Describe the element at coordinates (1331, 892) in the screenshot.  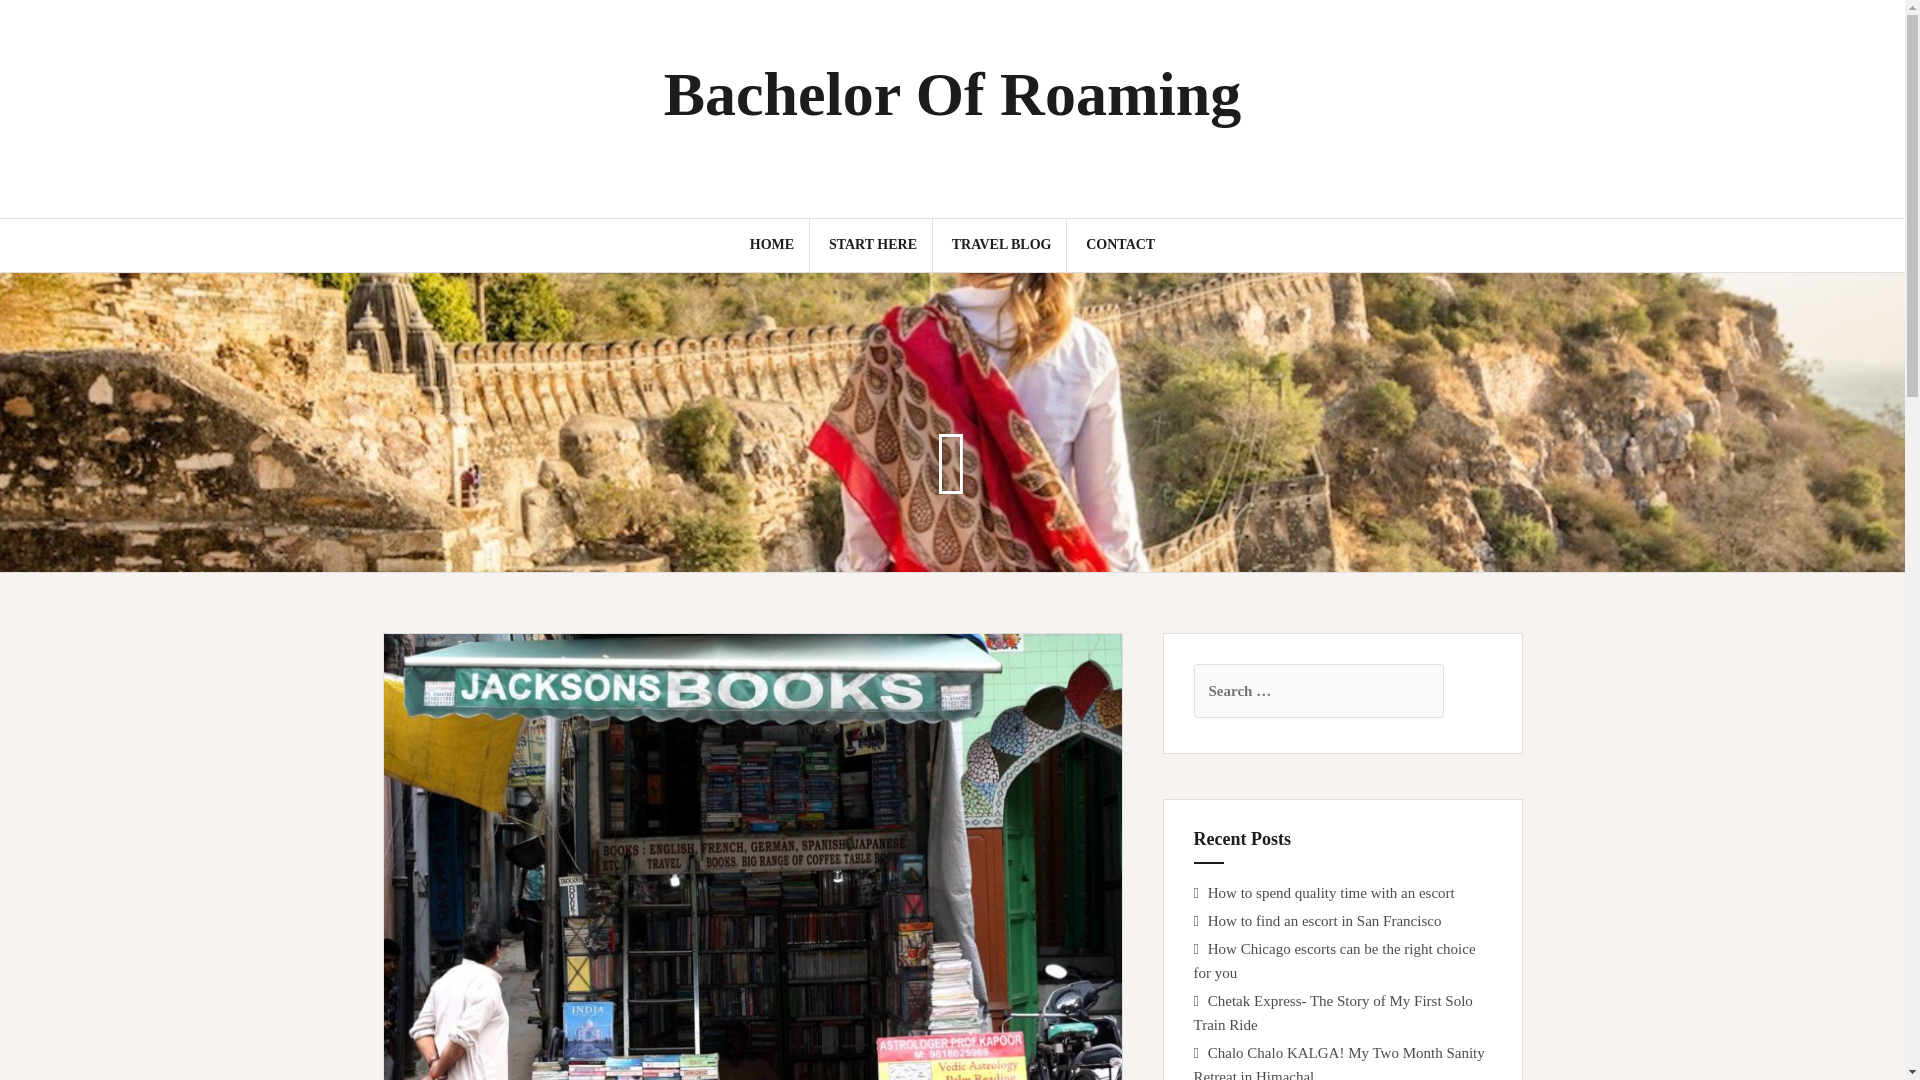
I see `How to spend quality time with an escort` at that location.